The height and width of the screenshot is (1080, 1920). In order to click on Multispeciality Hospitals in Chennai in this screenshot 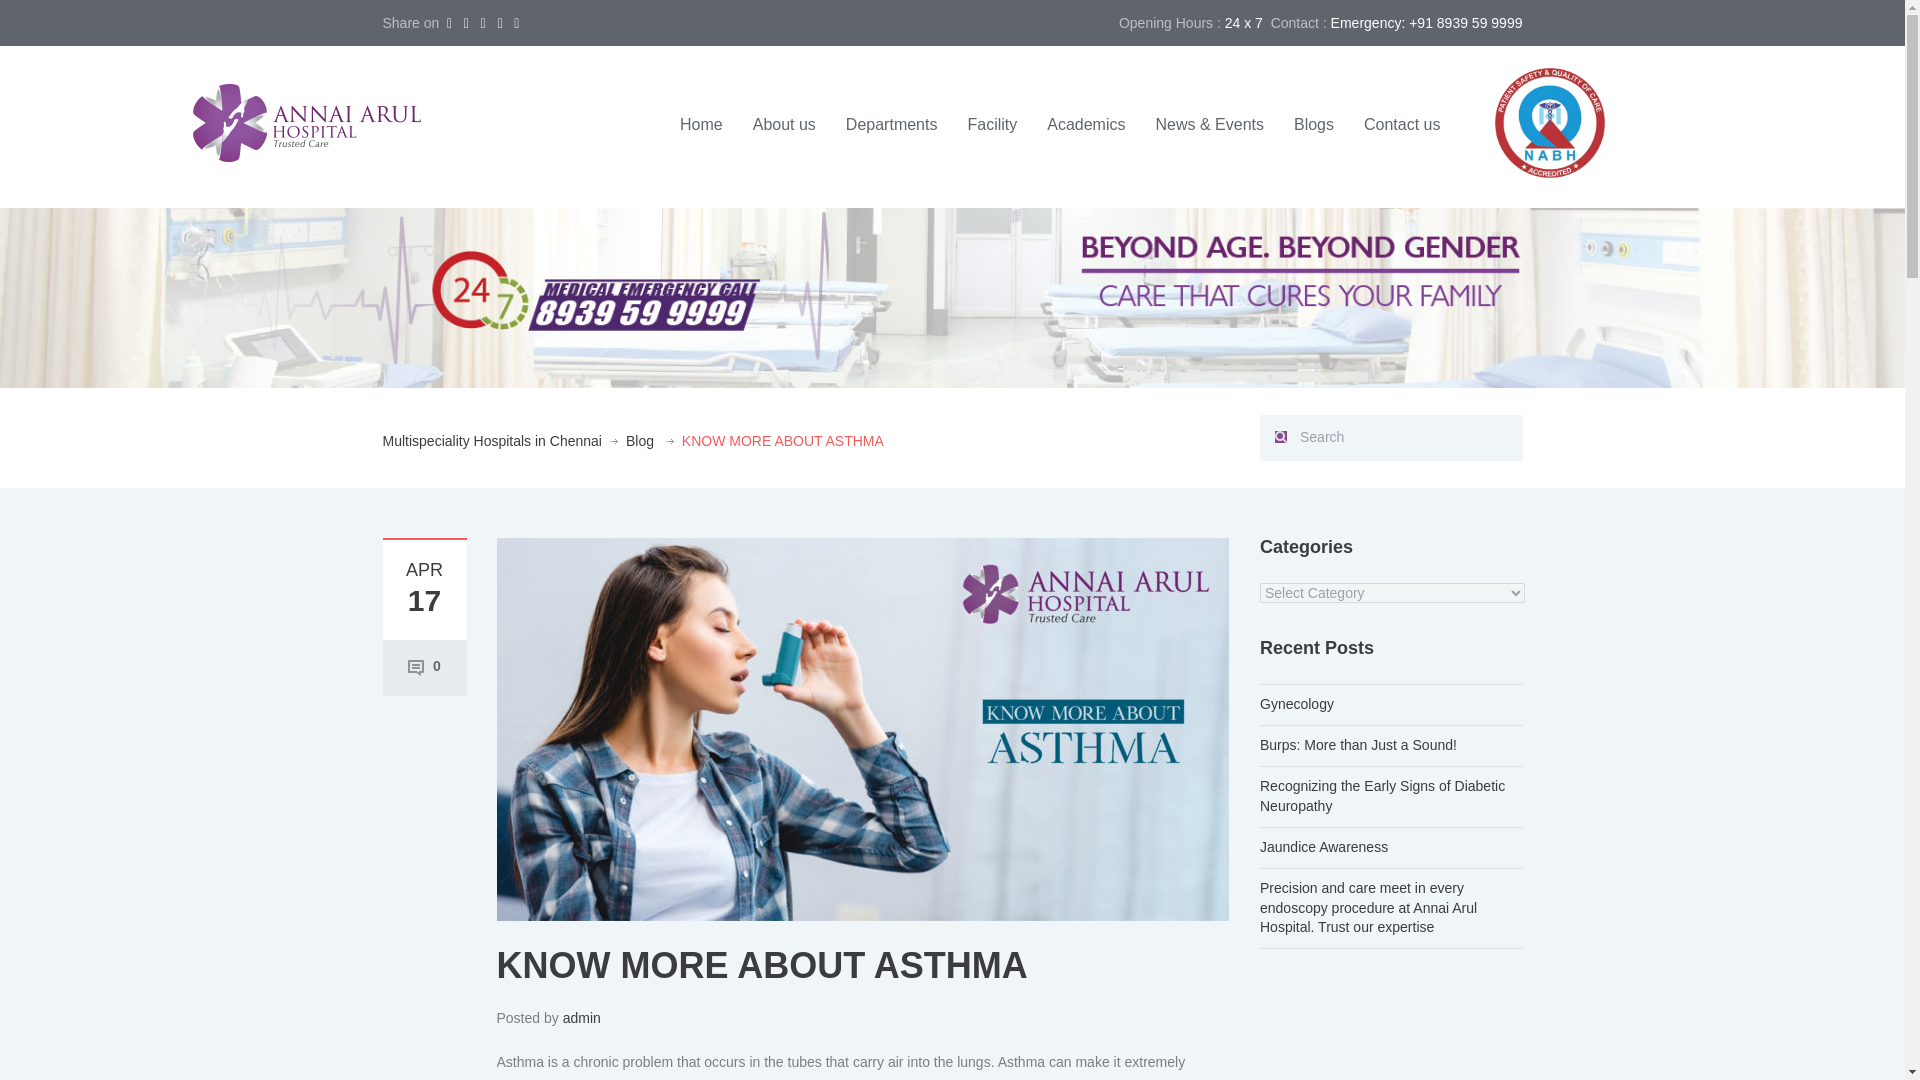, I will do `click(491, 442)`.